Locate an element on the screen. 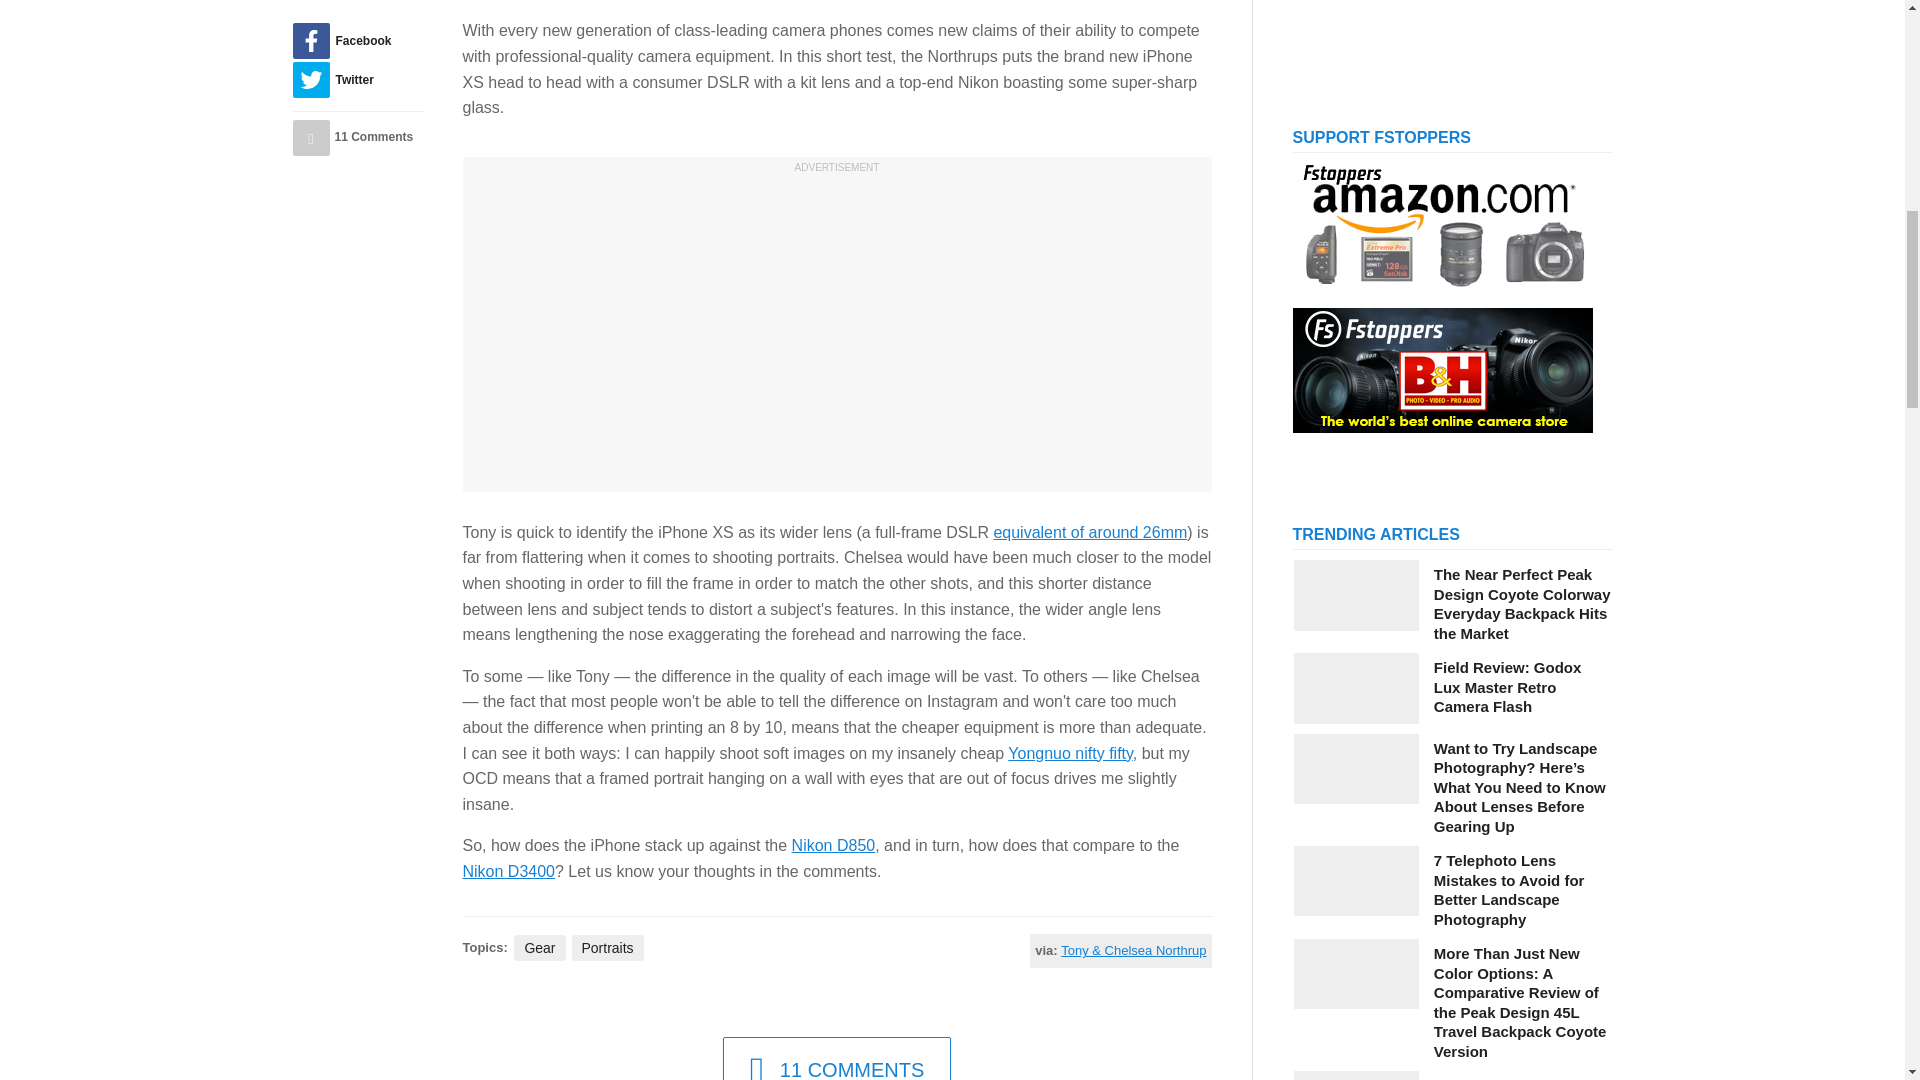  Nikon D850 is located at coordinates (833, 846).